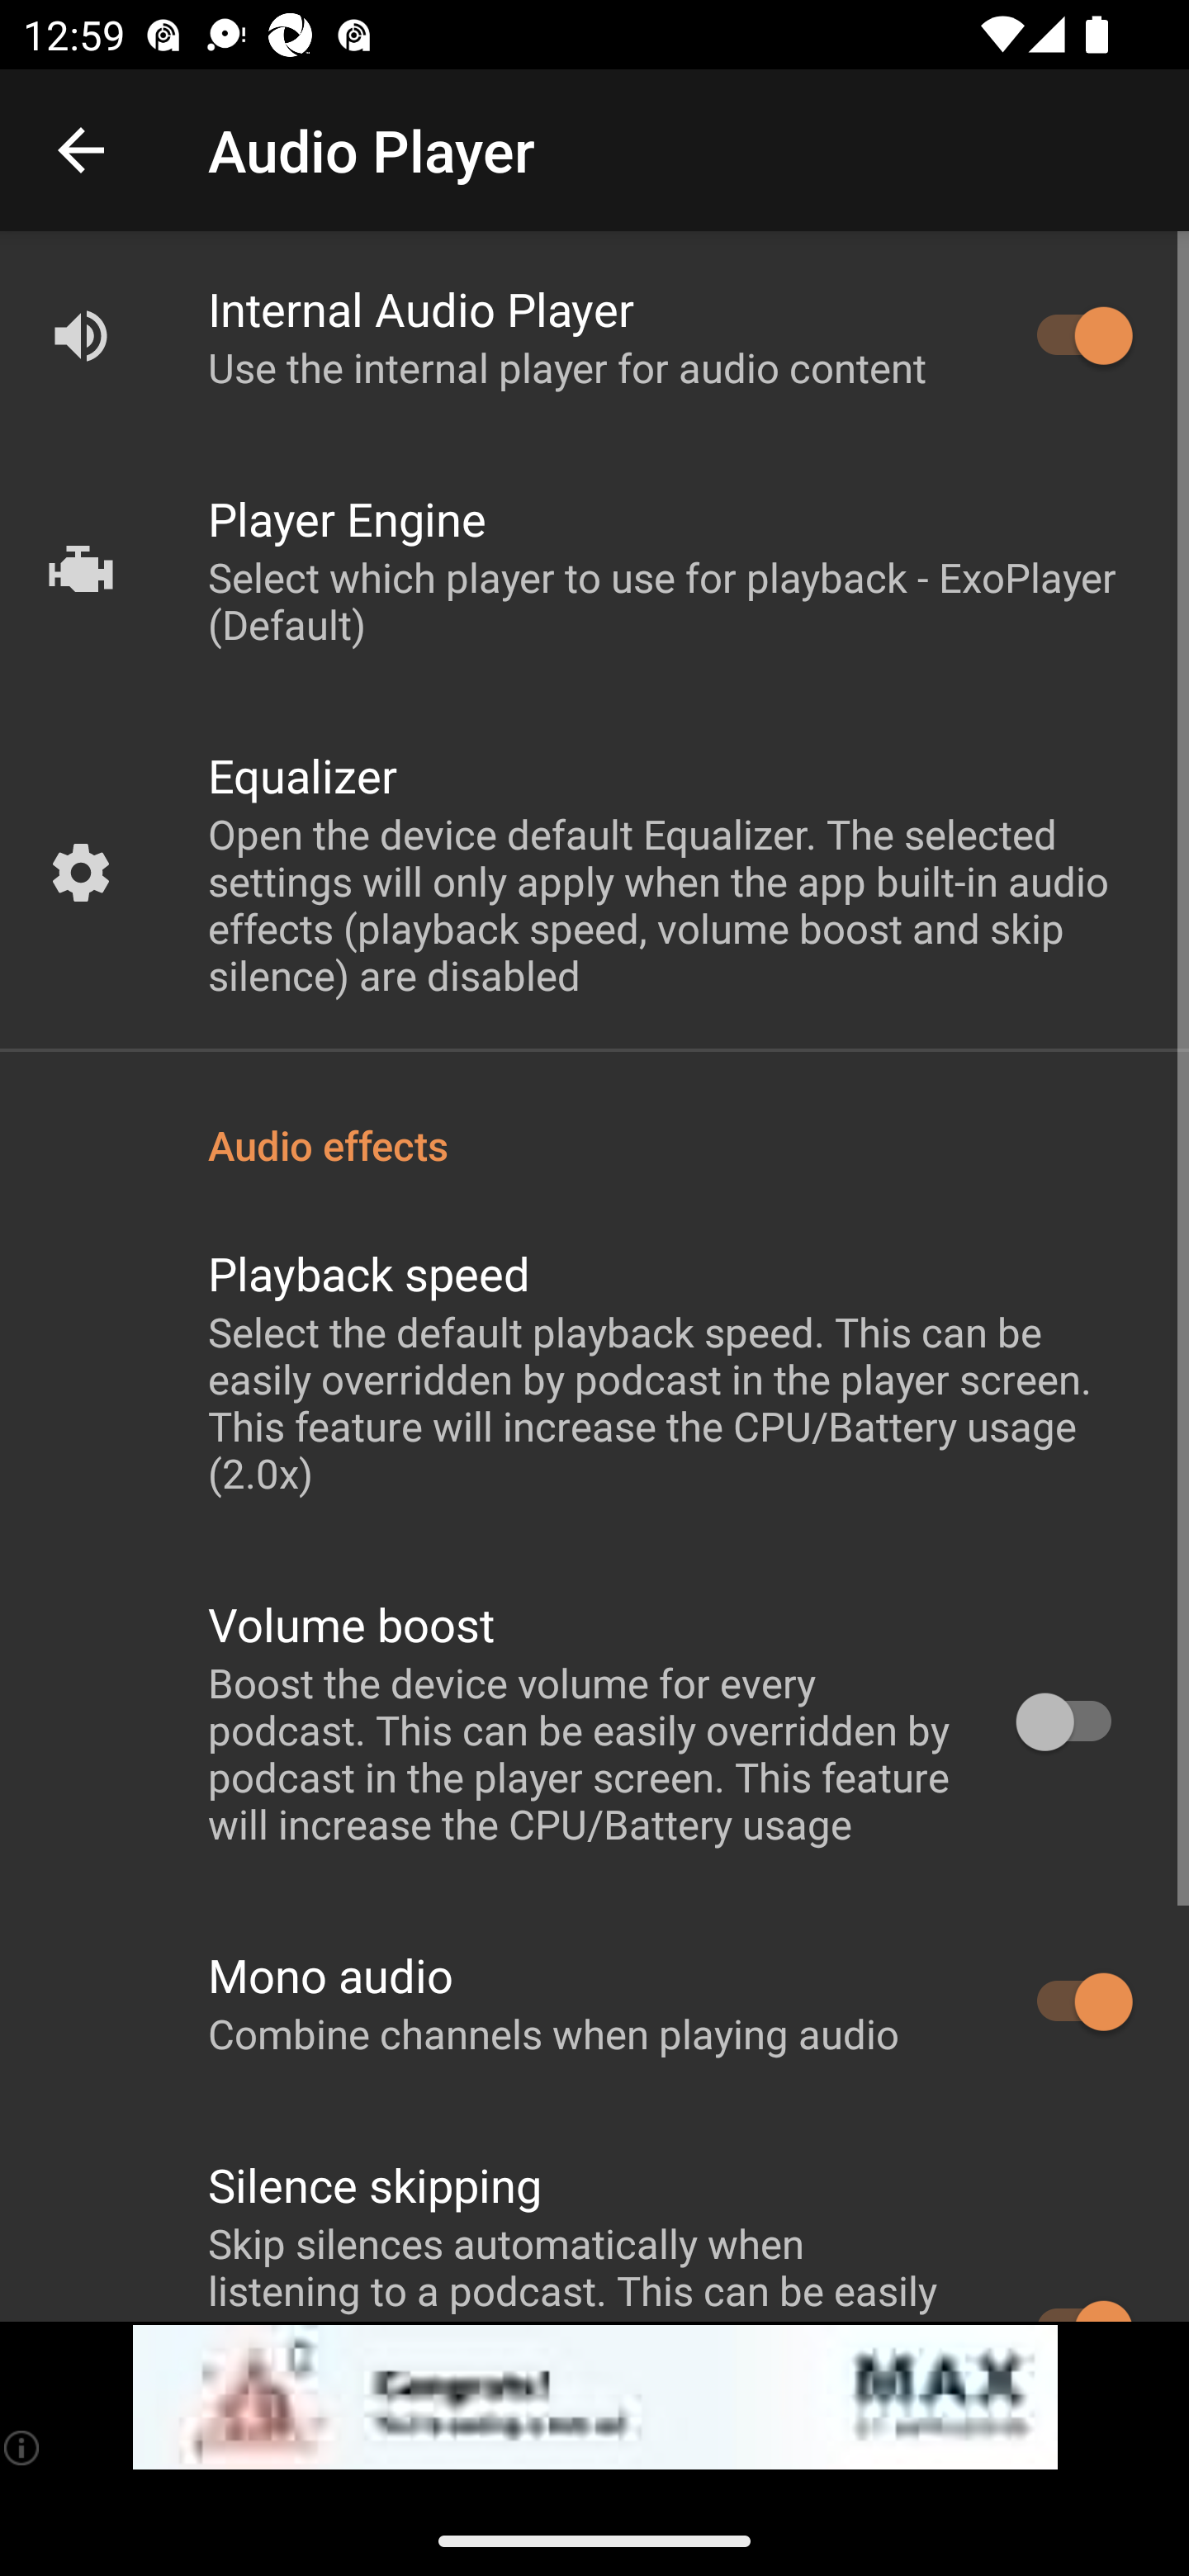 Image resolution: width=1189 pixels, height=2576 pixels. Describe the element at coordinates (81, 150) in the screenshot. I see `Navigate up` at that location.